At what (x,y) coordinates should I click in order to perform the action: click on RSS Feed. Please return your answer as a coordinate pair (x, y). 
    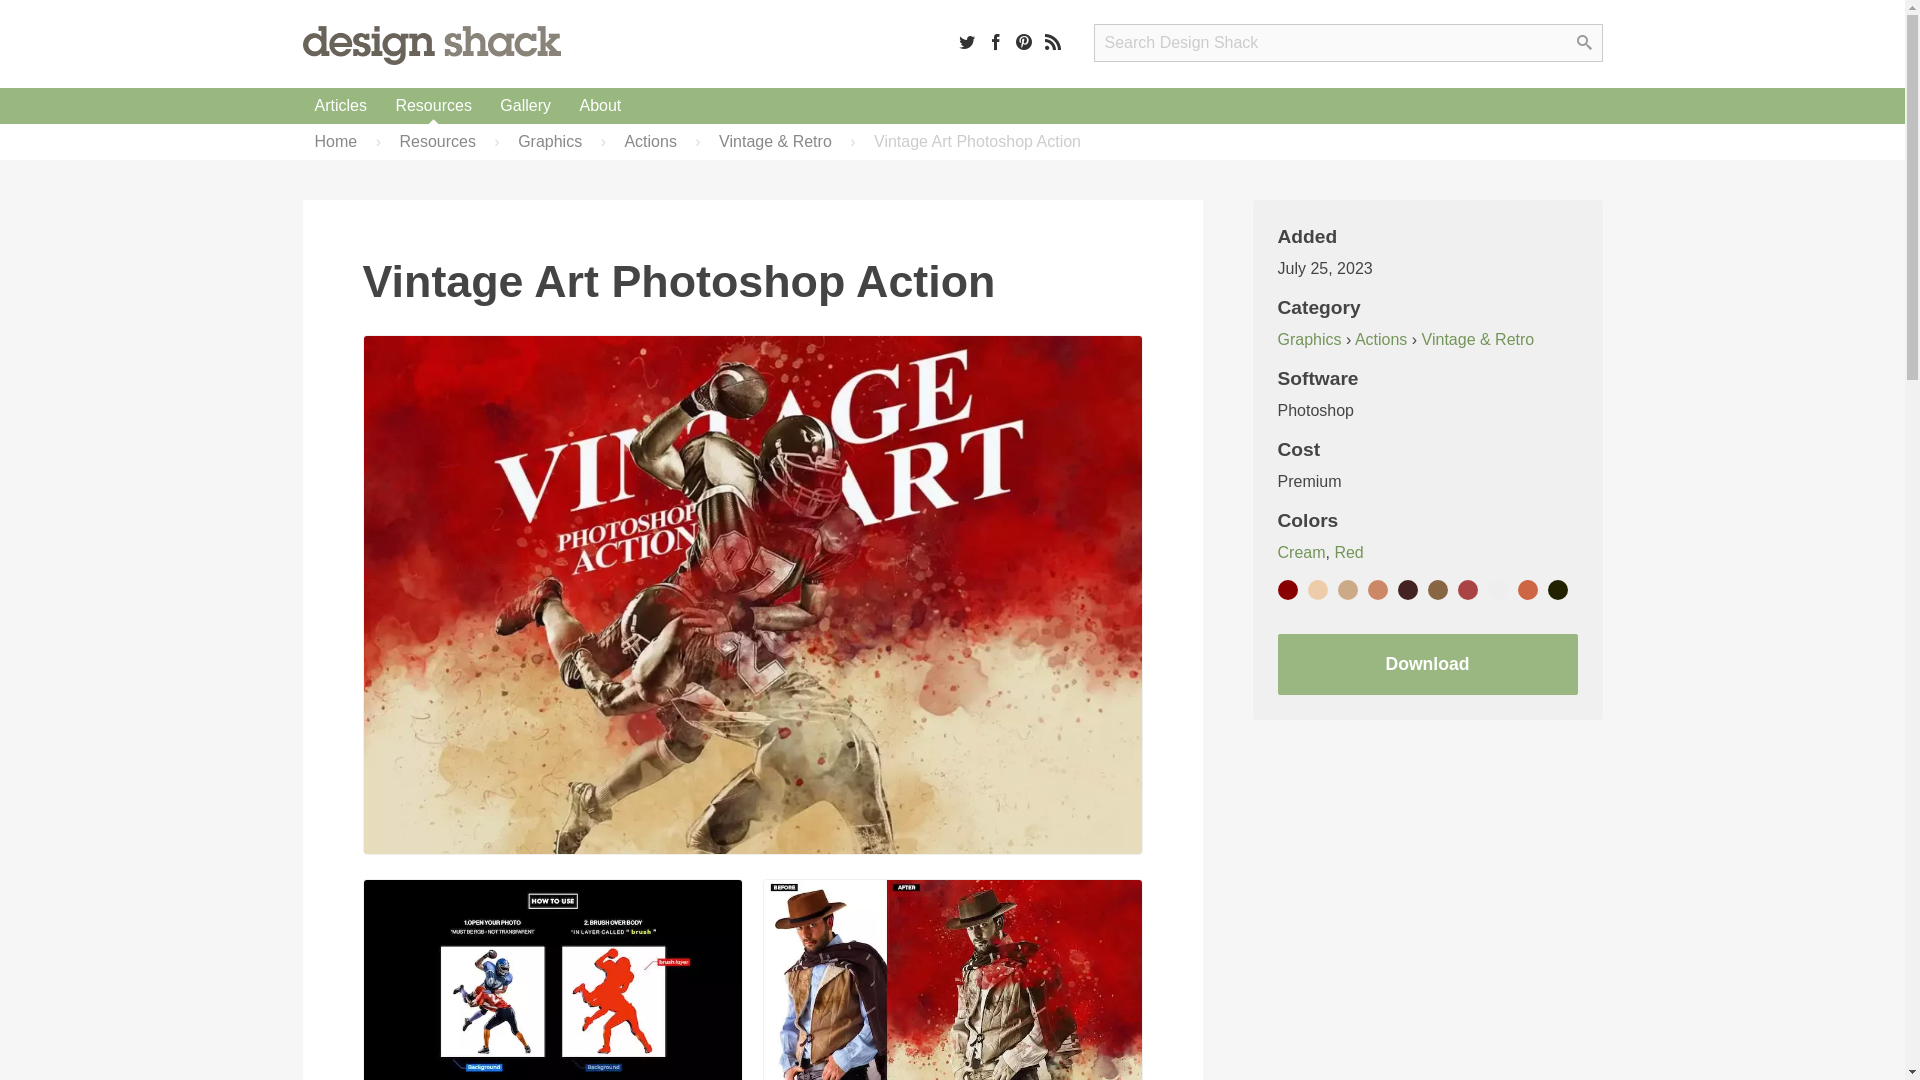
    Looking at the image, I should click on (1052, 41).